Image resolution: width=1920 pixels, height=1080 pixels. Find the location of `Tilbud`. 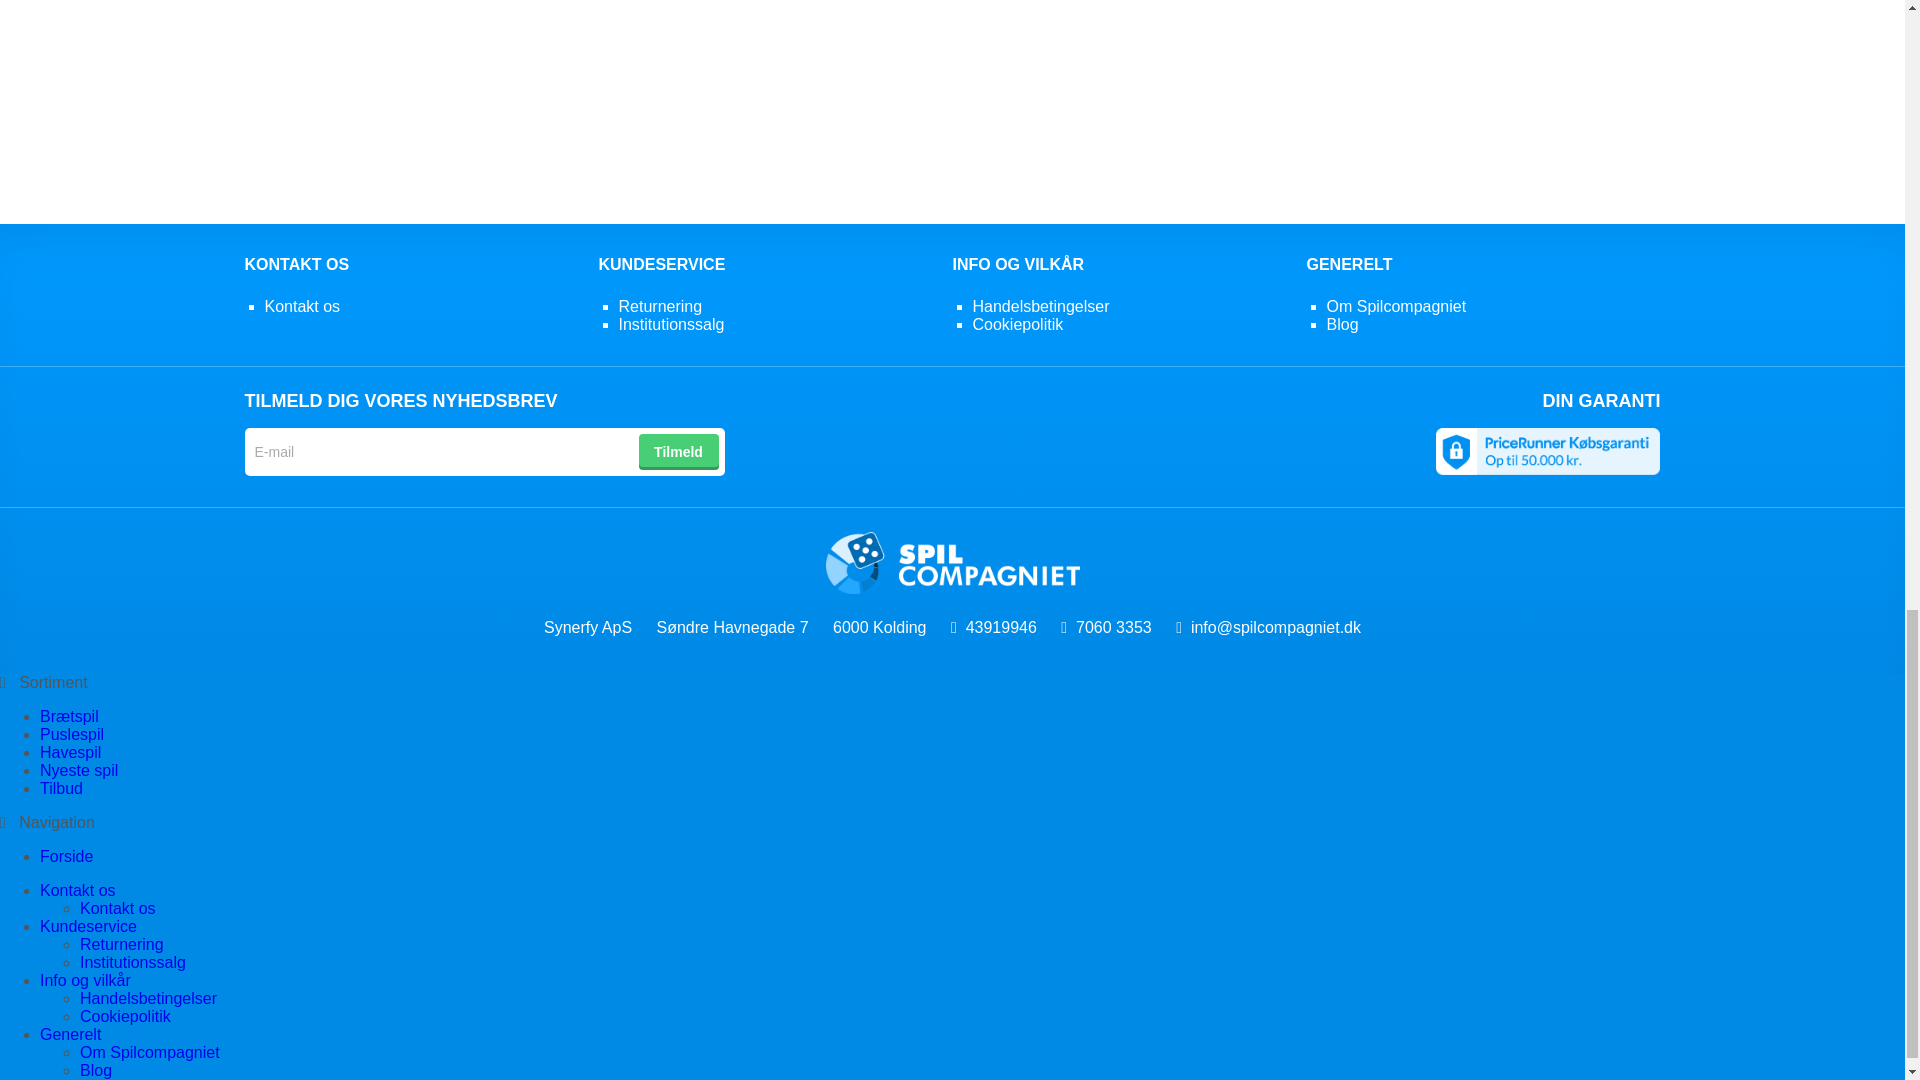

Tilbud is located at coordinates (61, 788).